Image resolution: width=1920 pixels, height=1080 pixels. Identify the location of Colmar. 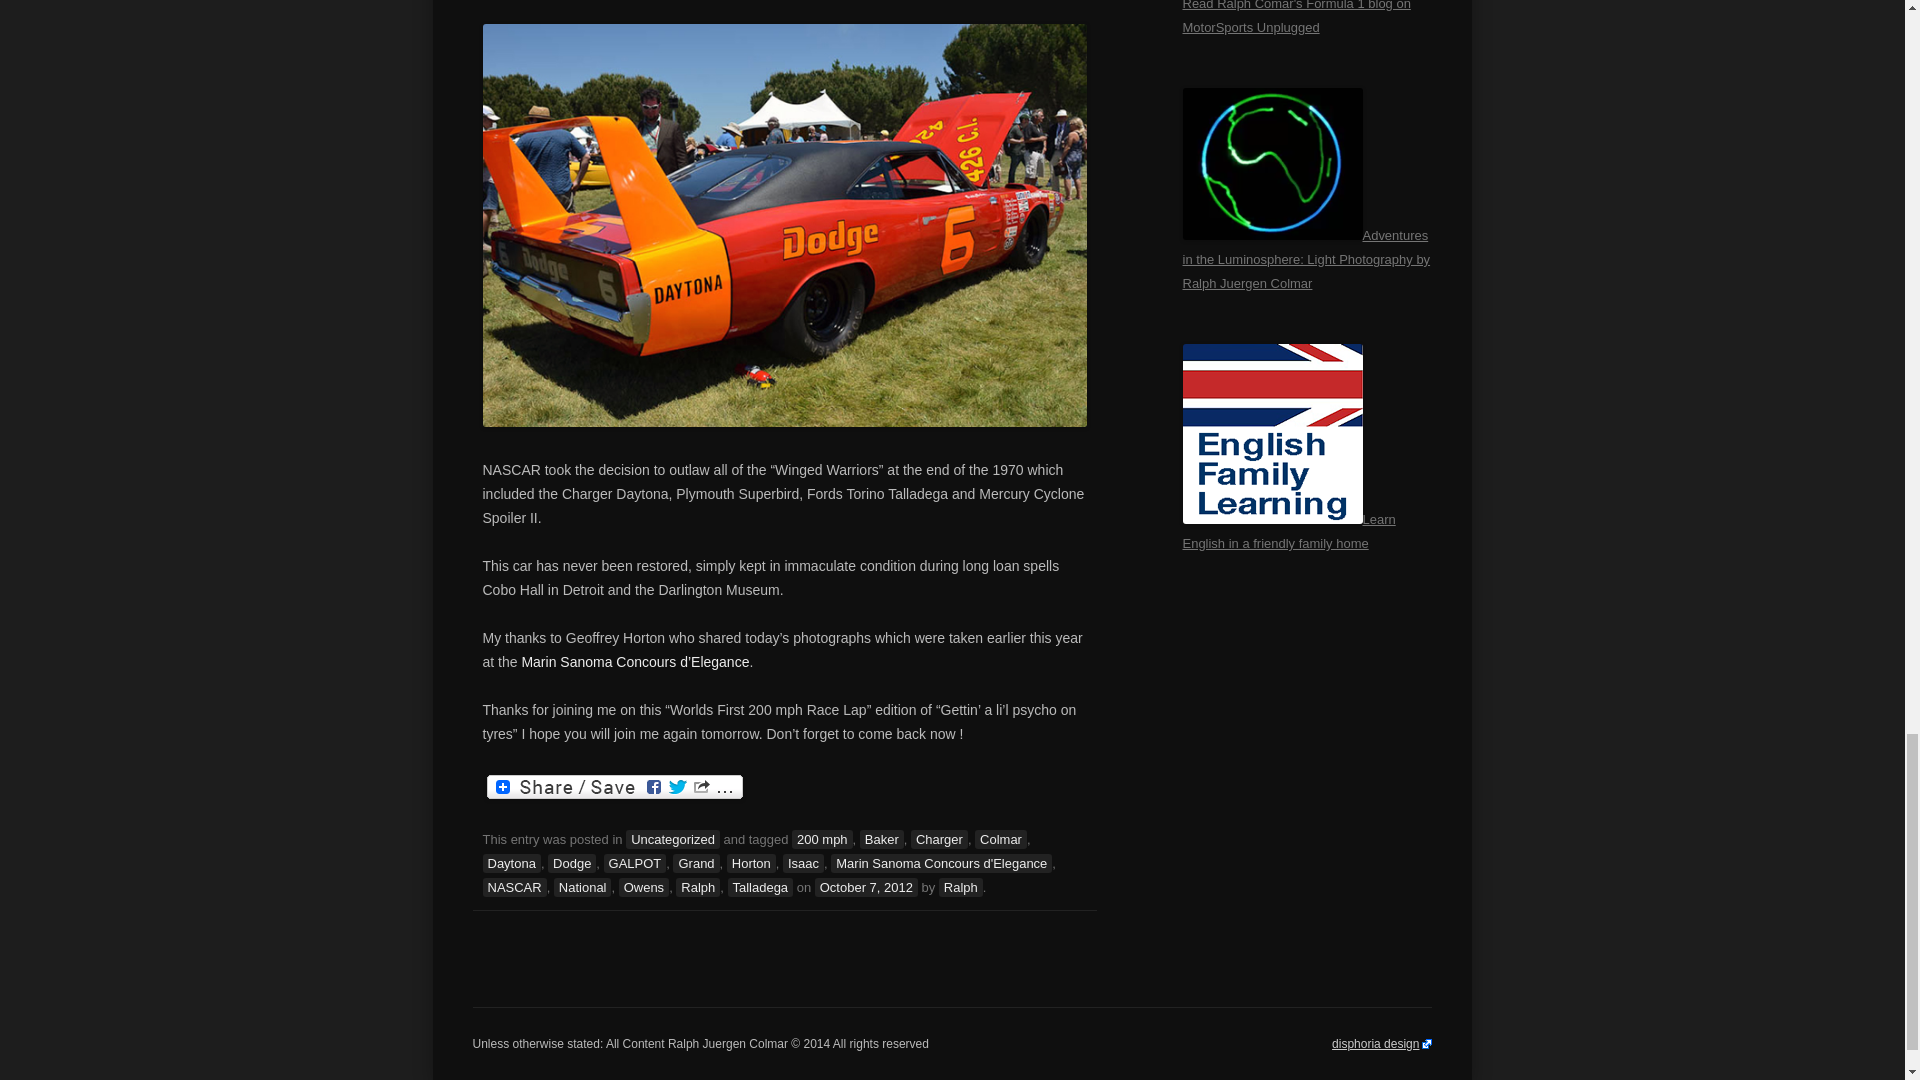
(1001, 839).